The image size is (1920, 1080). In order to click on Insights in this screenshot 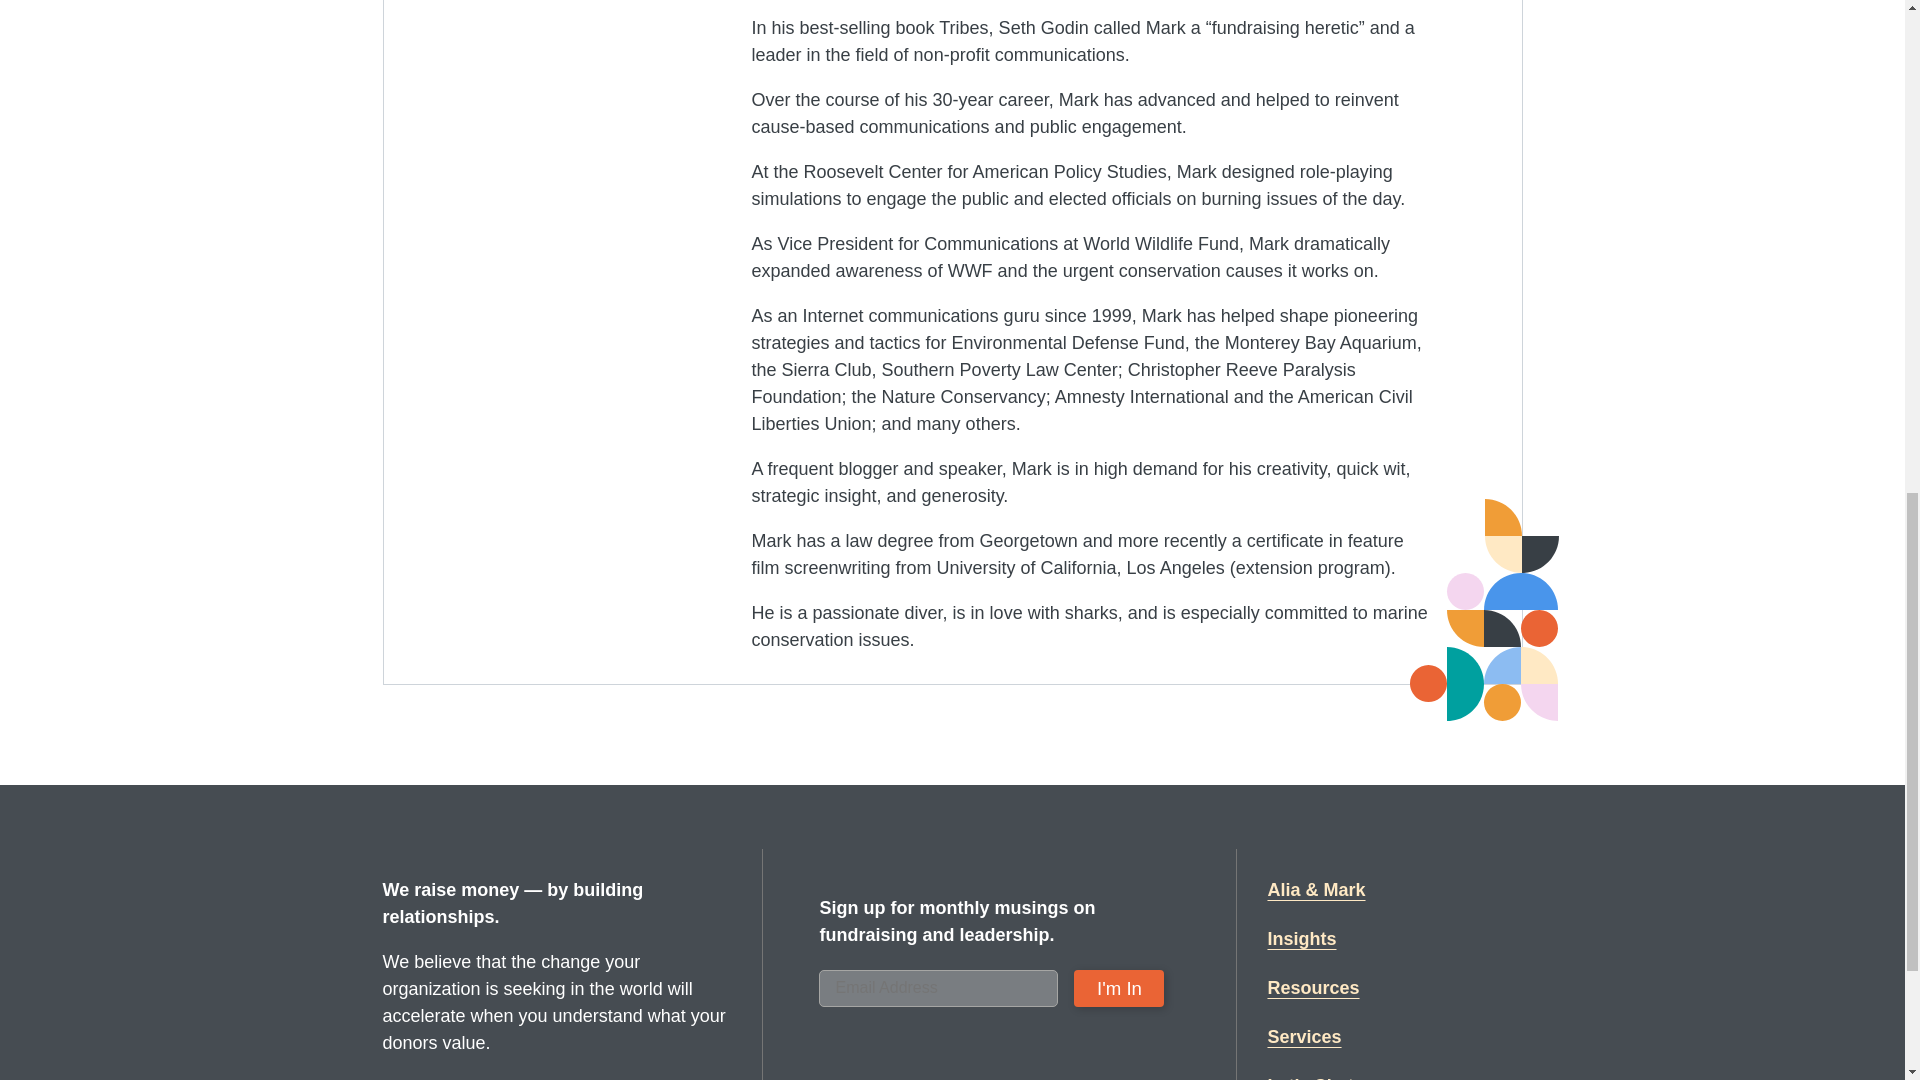, I will do `click(1302, 938)`.